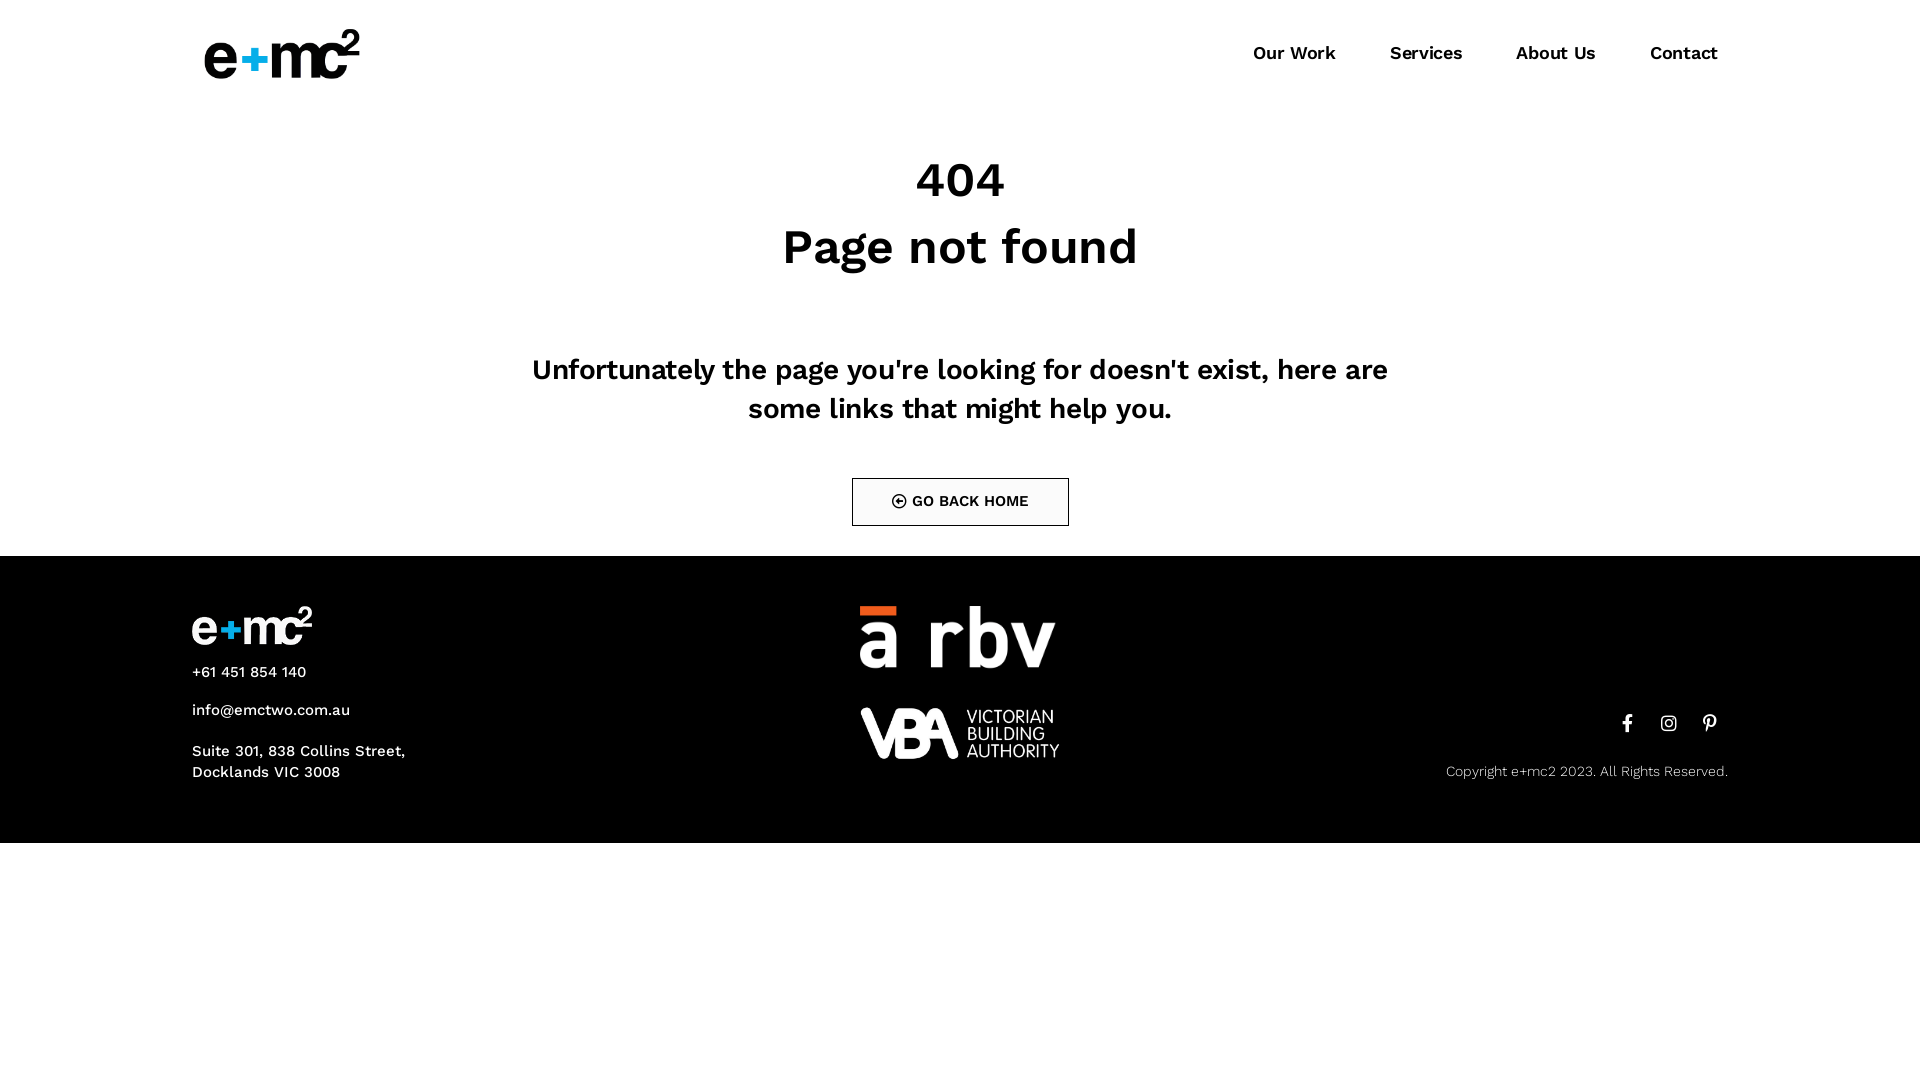  I want to click on Services, so click(1426, 53).